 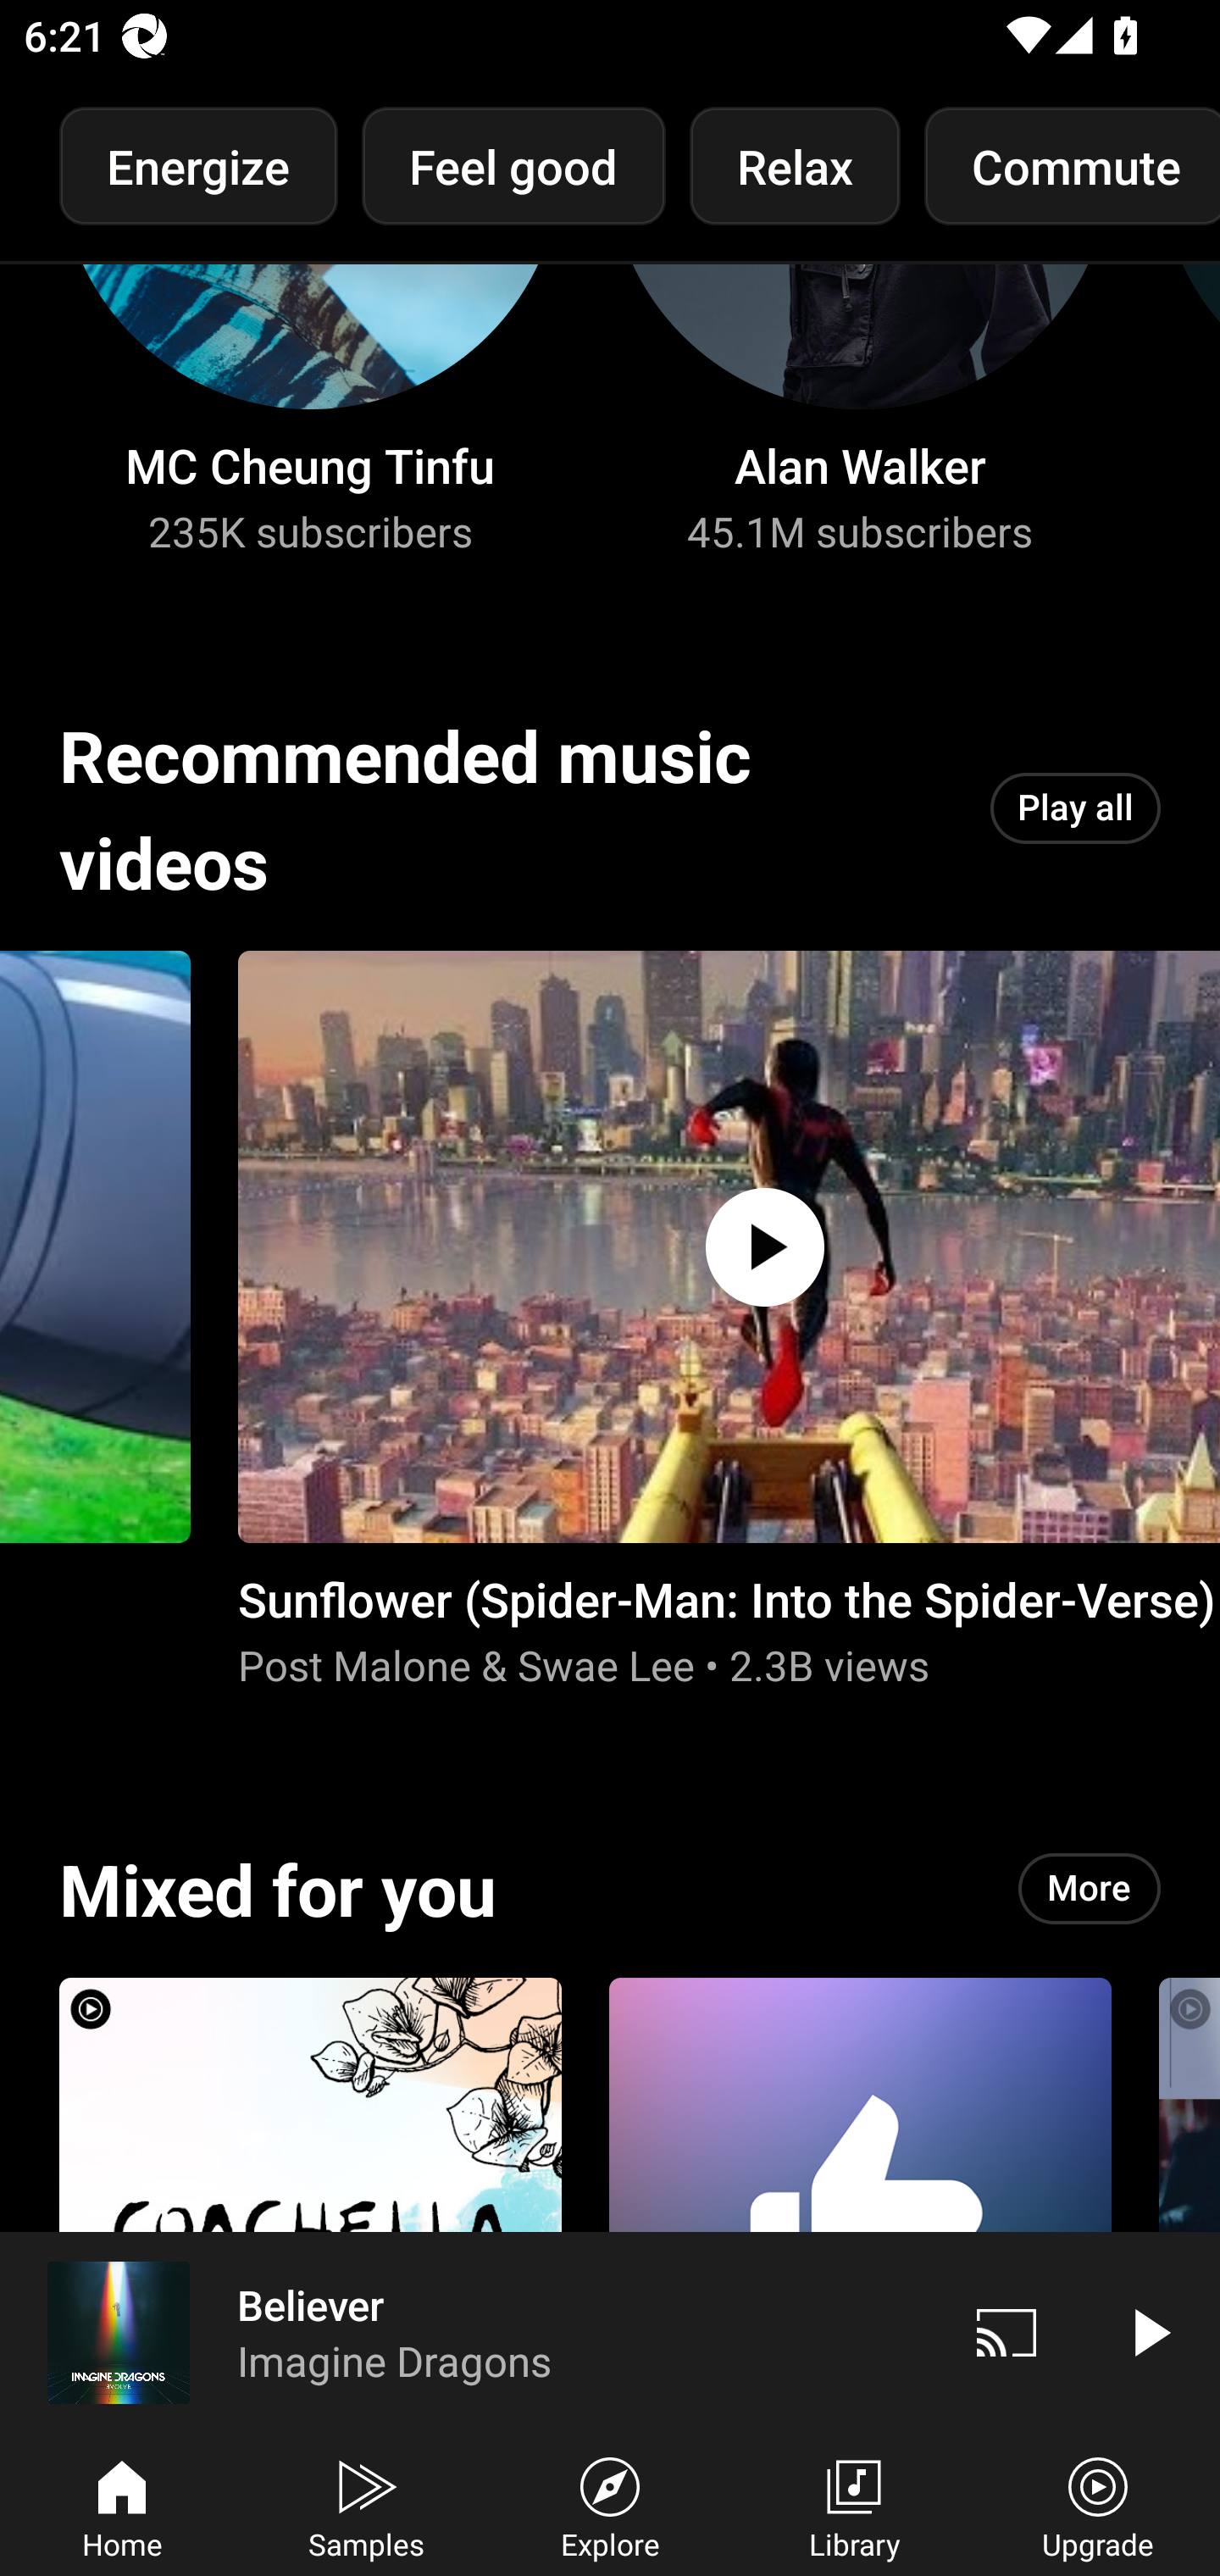 I want to click on Home, so click(x=122, y=2505).